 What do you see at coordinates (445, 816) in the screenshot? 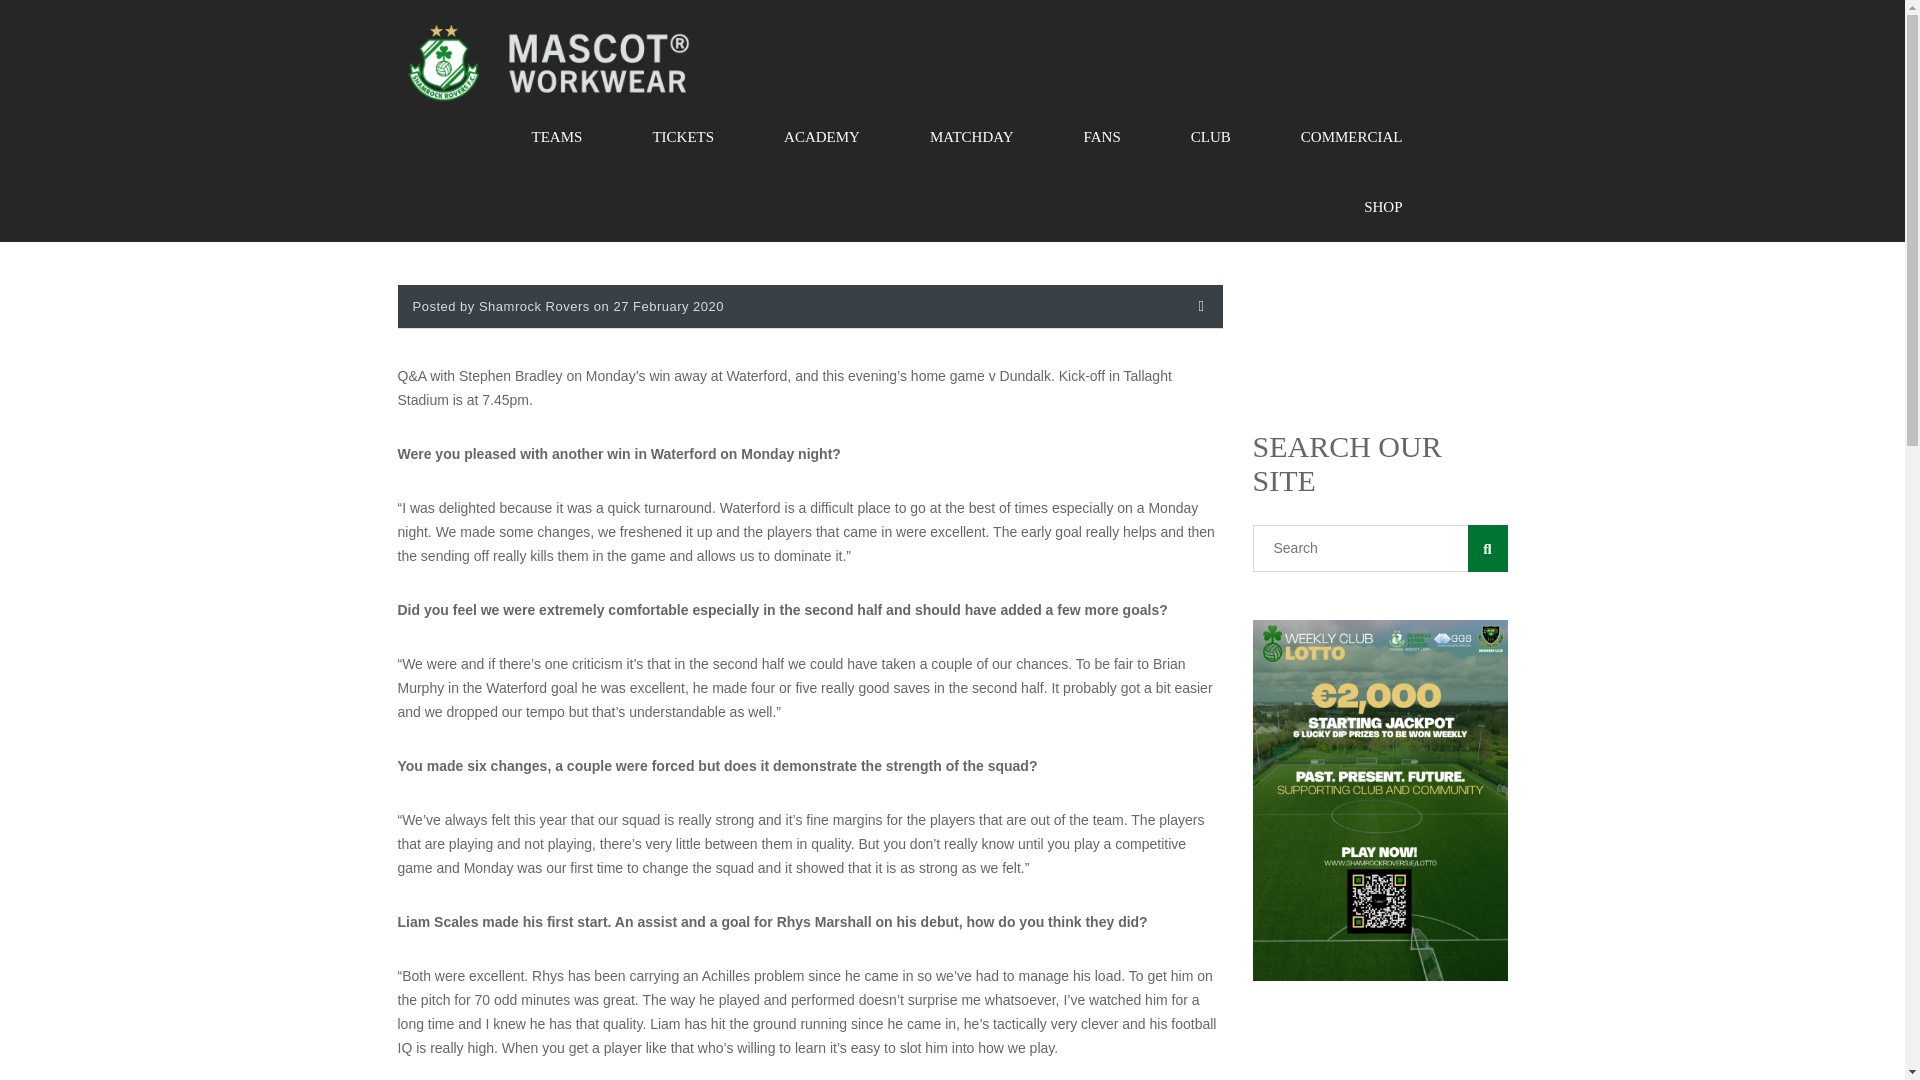
I see `Submit` at bounding box center [445, 816].